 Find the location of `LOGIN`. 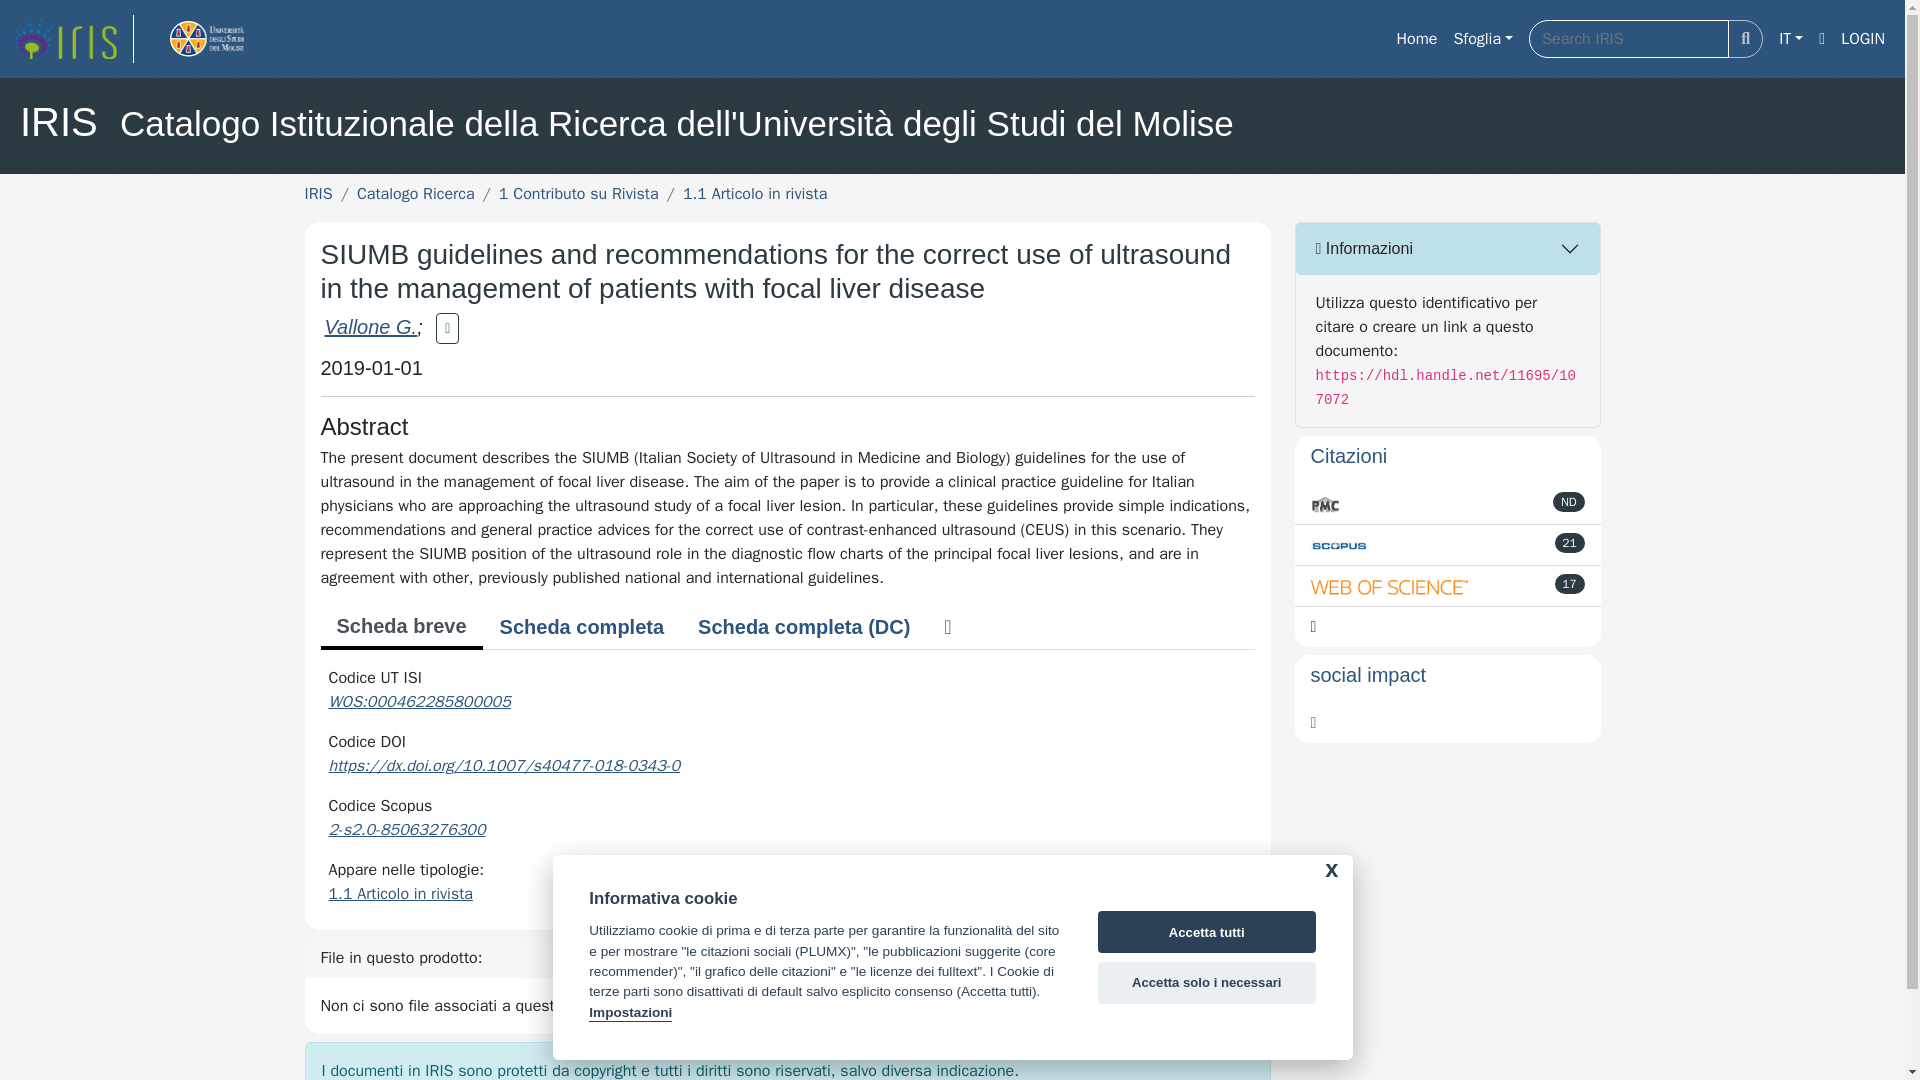

LOGIN is located at coordinates (1863, 39).